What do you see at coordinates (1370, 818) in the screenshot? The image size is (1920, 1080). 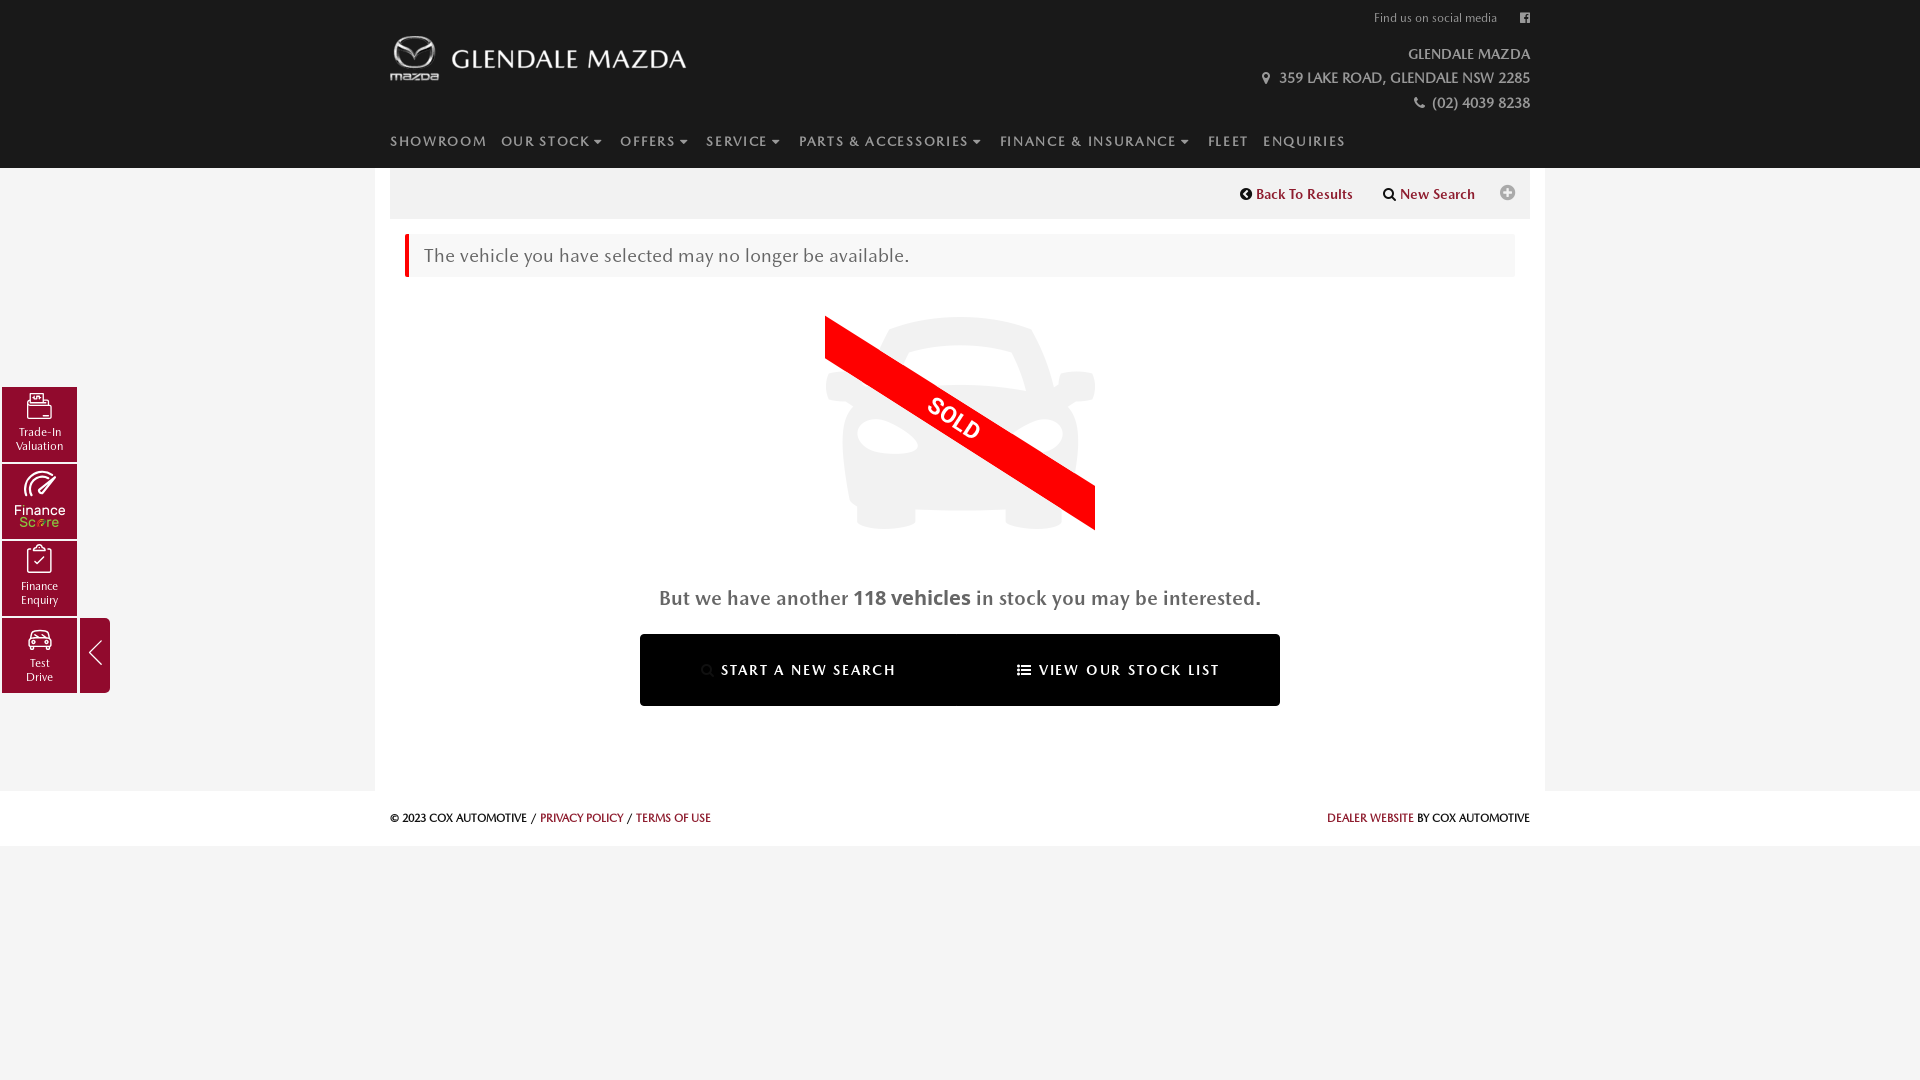 I see `DEALER WEBSITE` at bounding box center [1370, 818].